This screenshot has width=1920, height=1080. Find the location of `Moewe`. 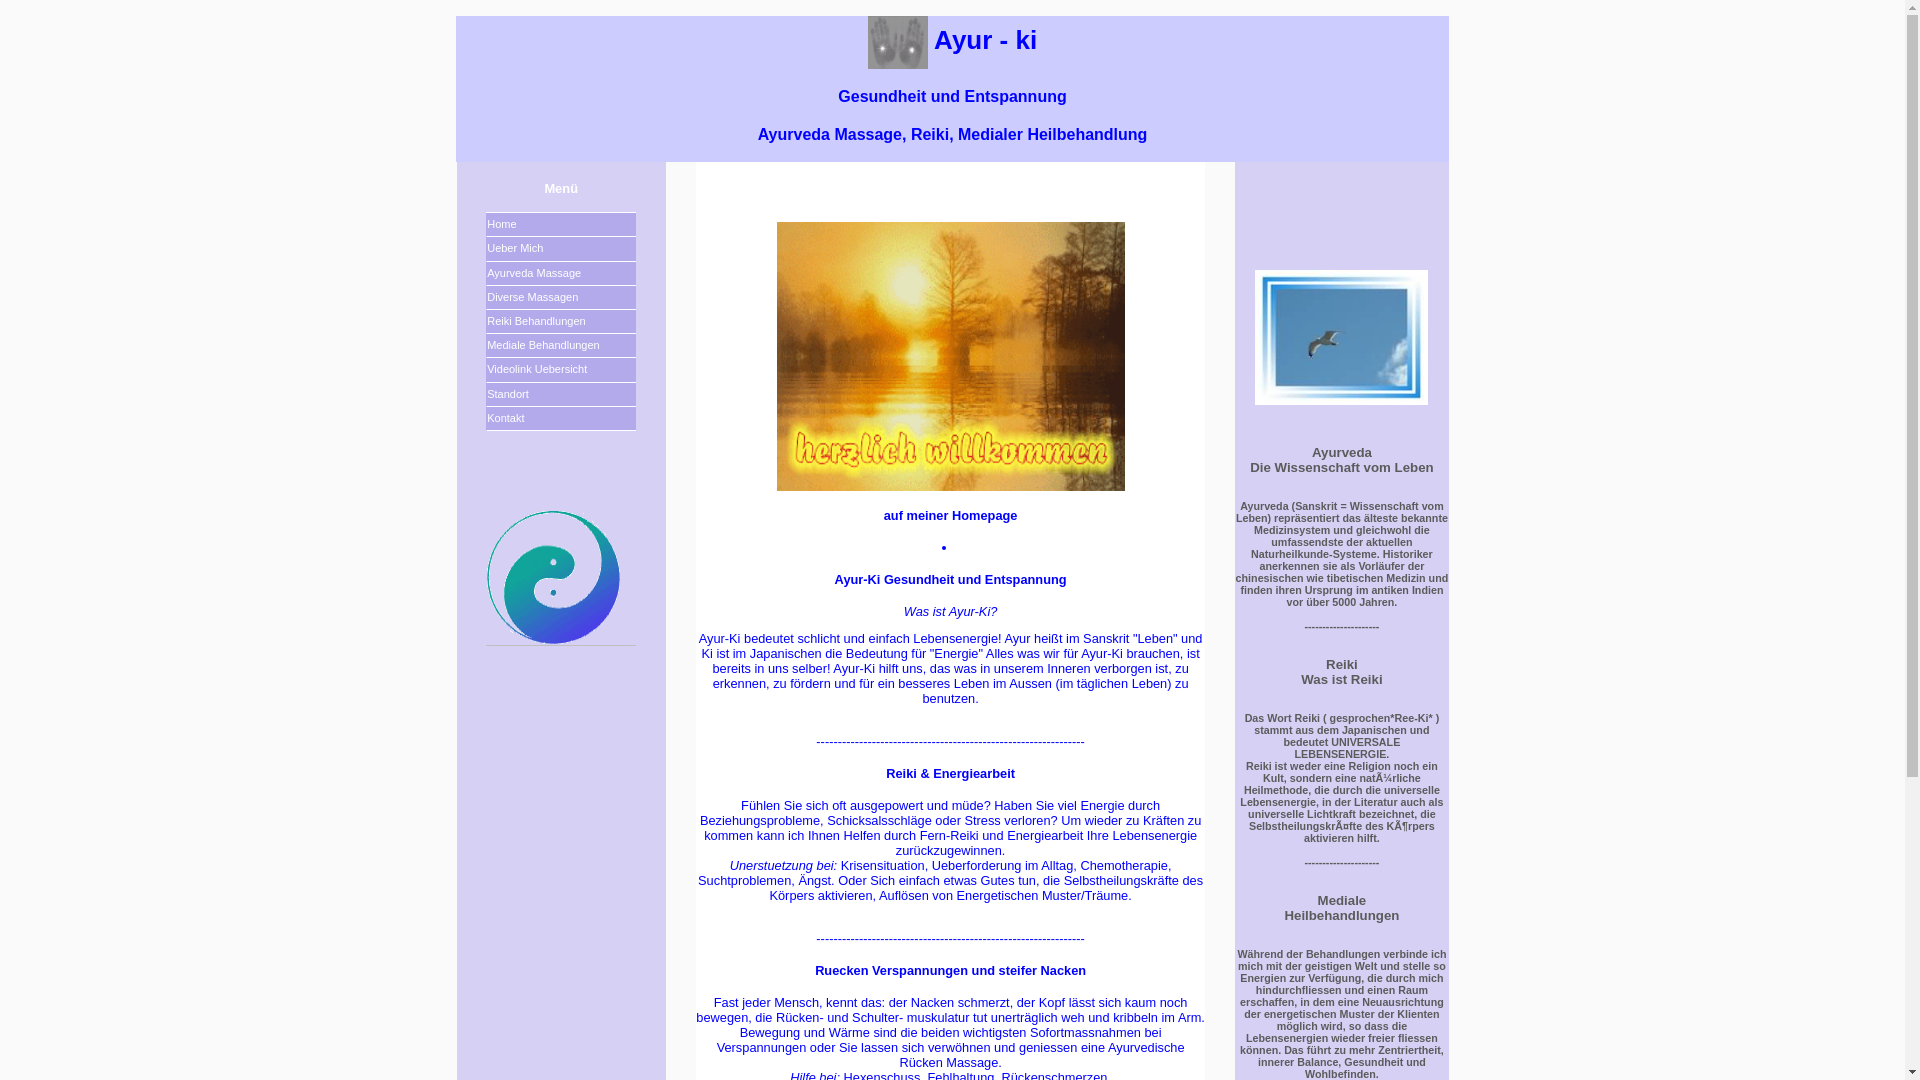

Moewe is located at coordinates (1342, 338).